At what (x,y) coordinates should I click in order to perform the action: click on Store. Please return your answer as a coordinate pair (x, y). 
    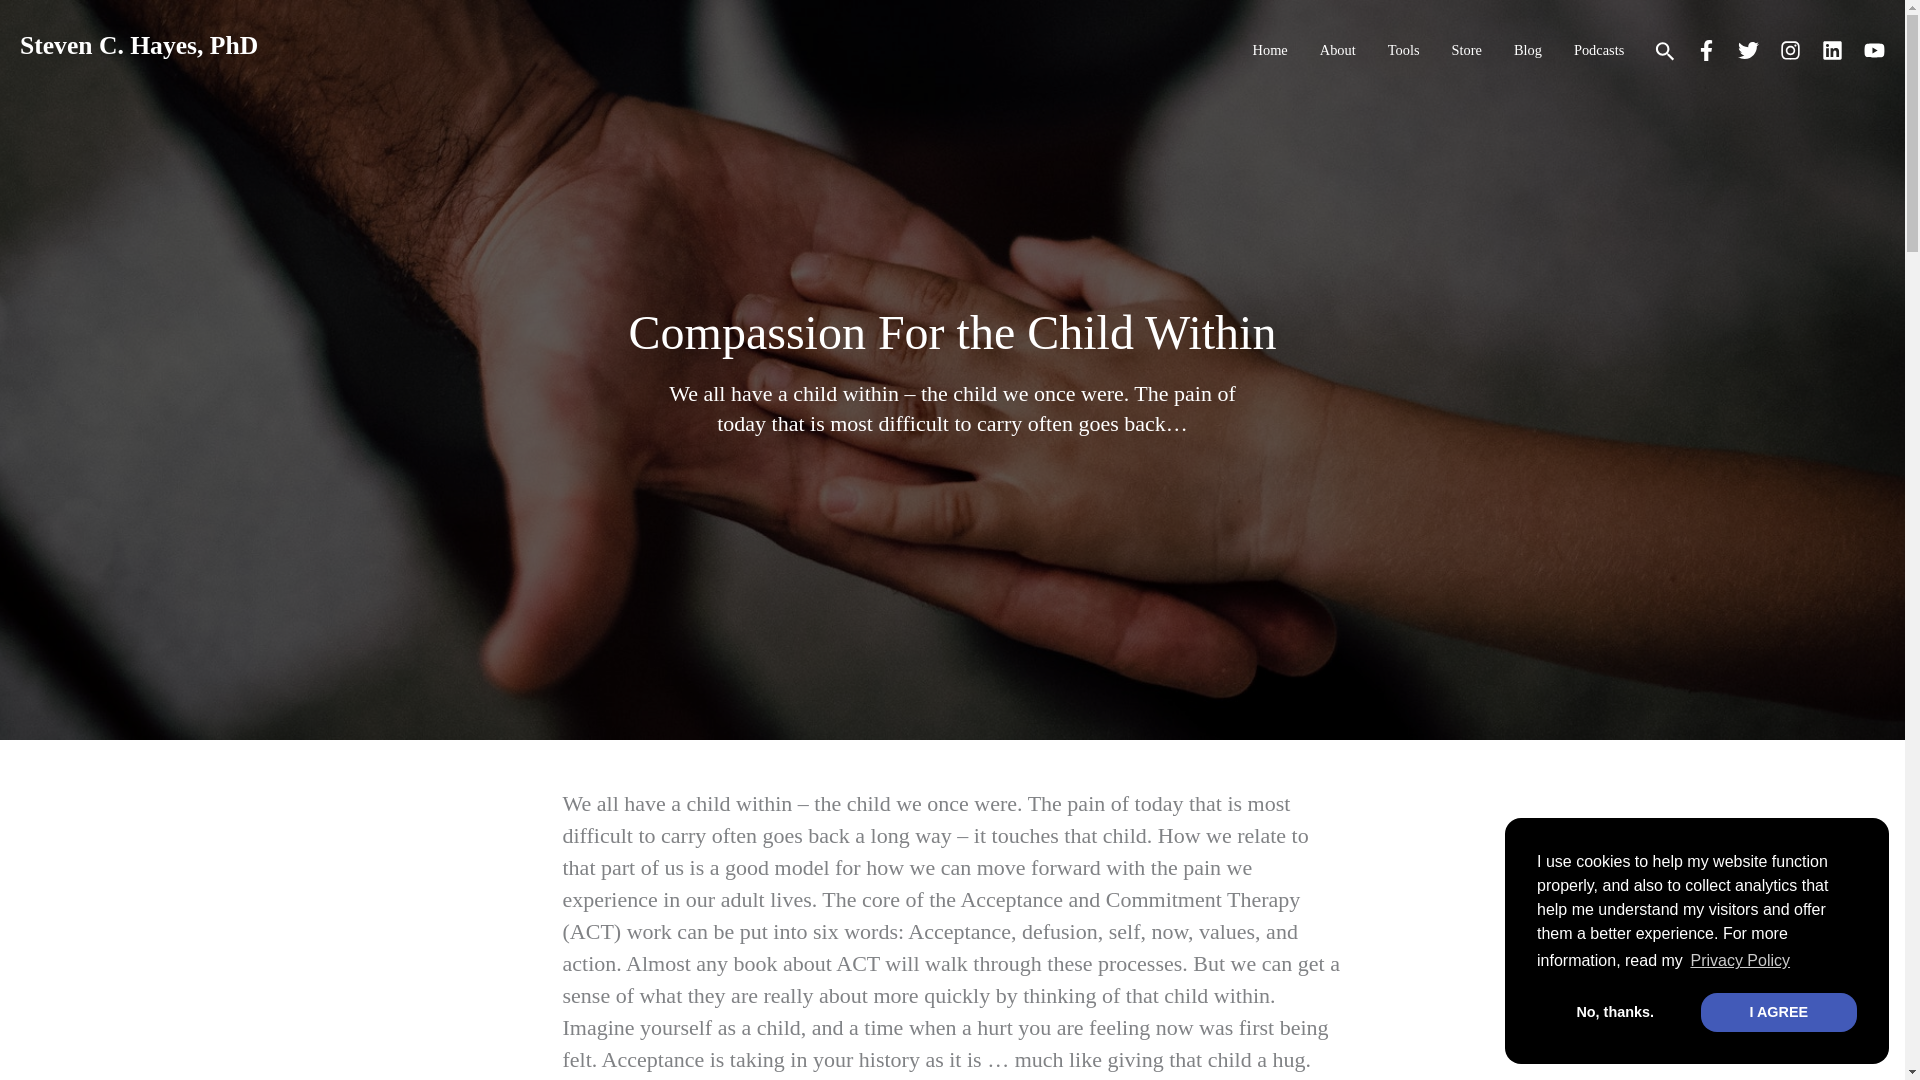
    Looking at the image, I should click on (1466, 50).